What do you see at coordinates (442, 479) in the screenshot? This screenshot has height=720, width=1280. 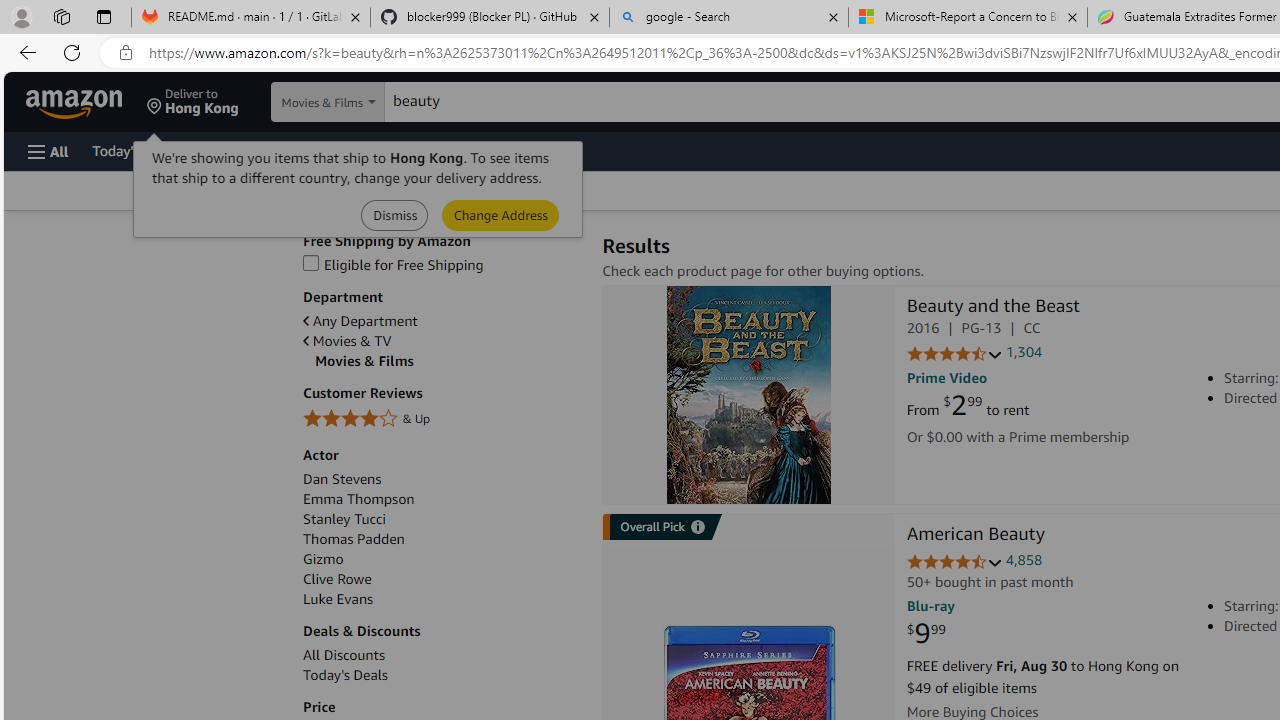 I see `Dan Stevens` at bounding box center [442, 479].